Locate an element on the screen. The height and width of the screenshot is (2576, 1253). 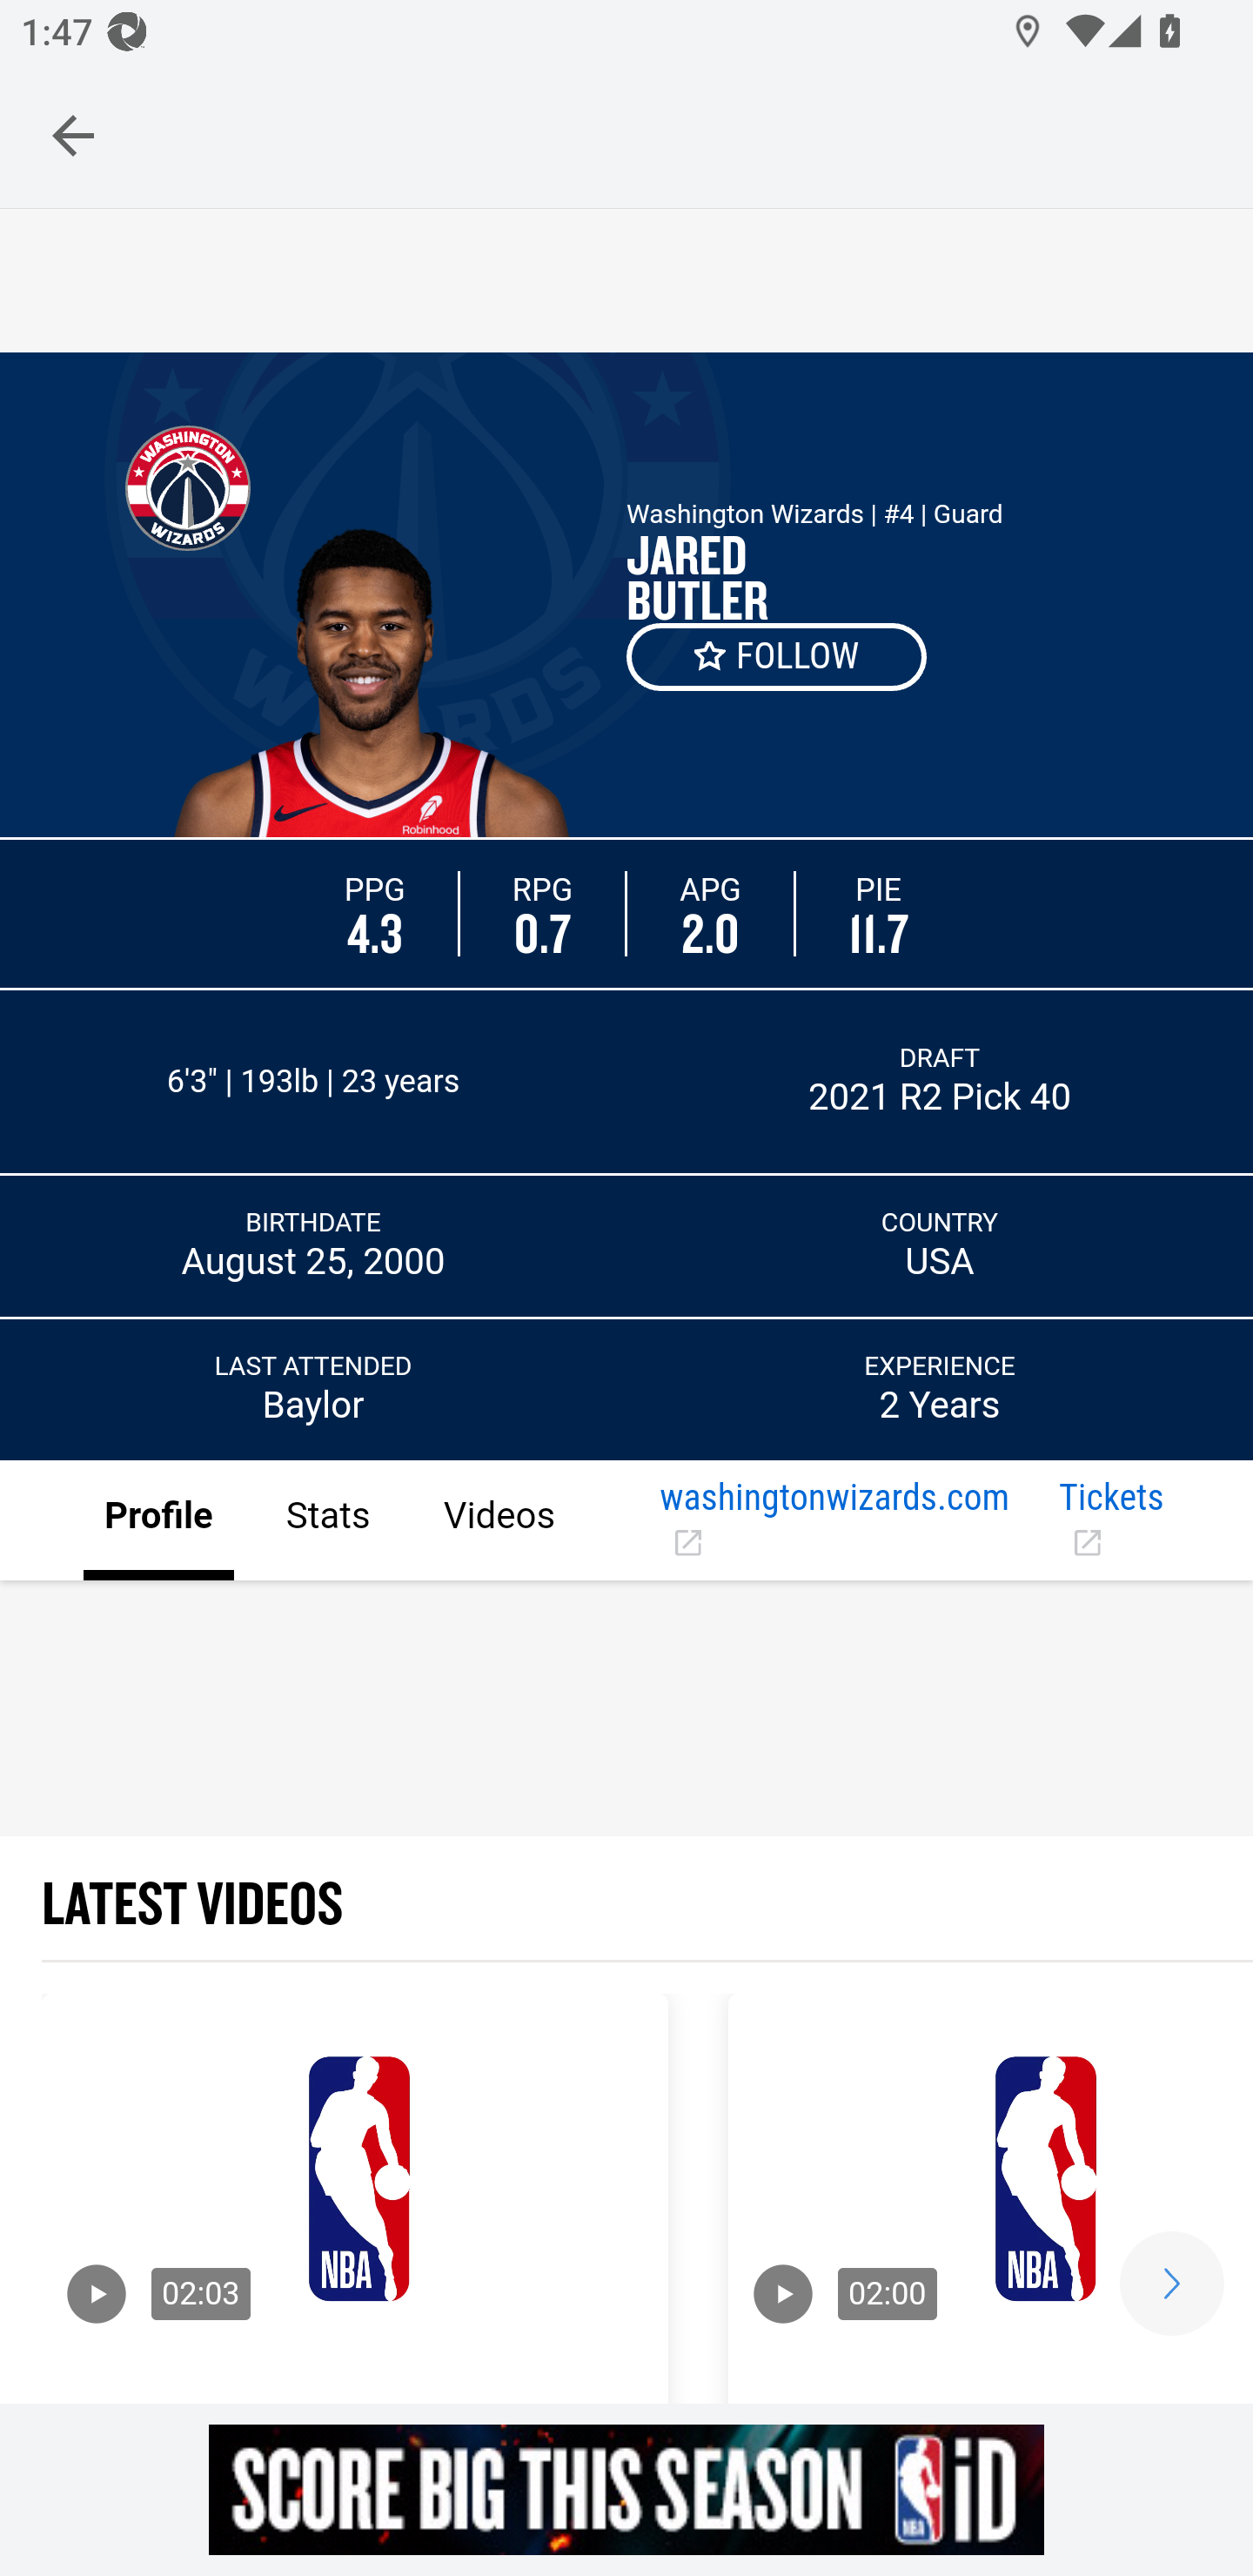
washingtonwizards.com is located at coordinates (848, 1522).